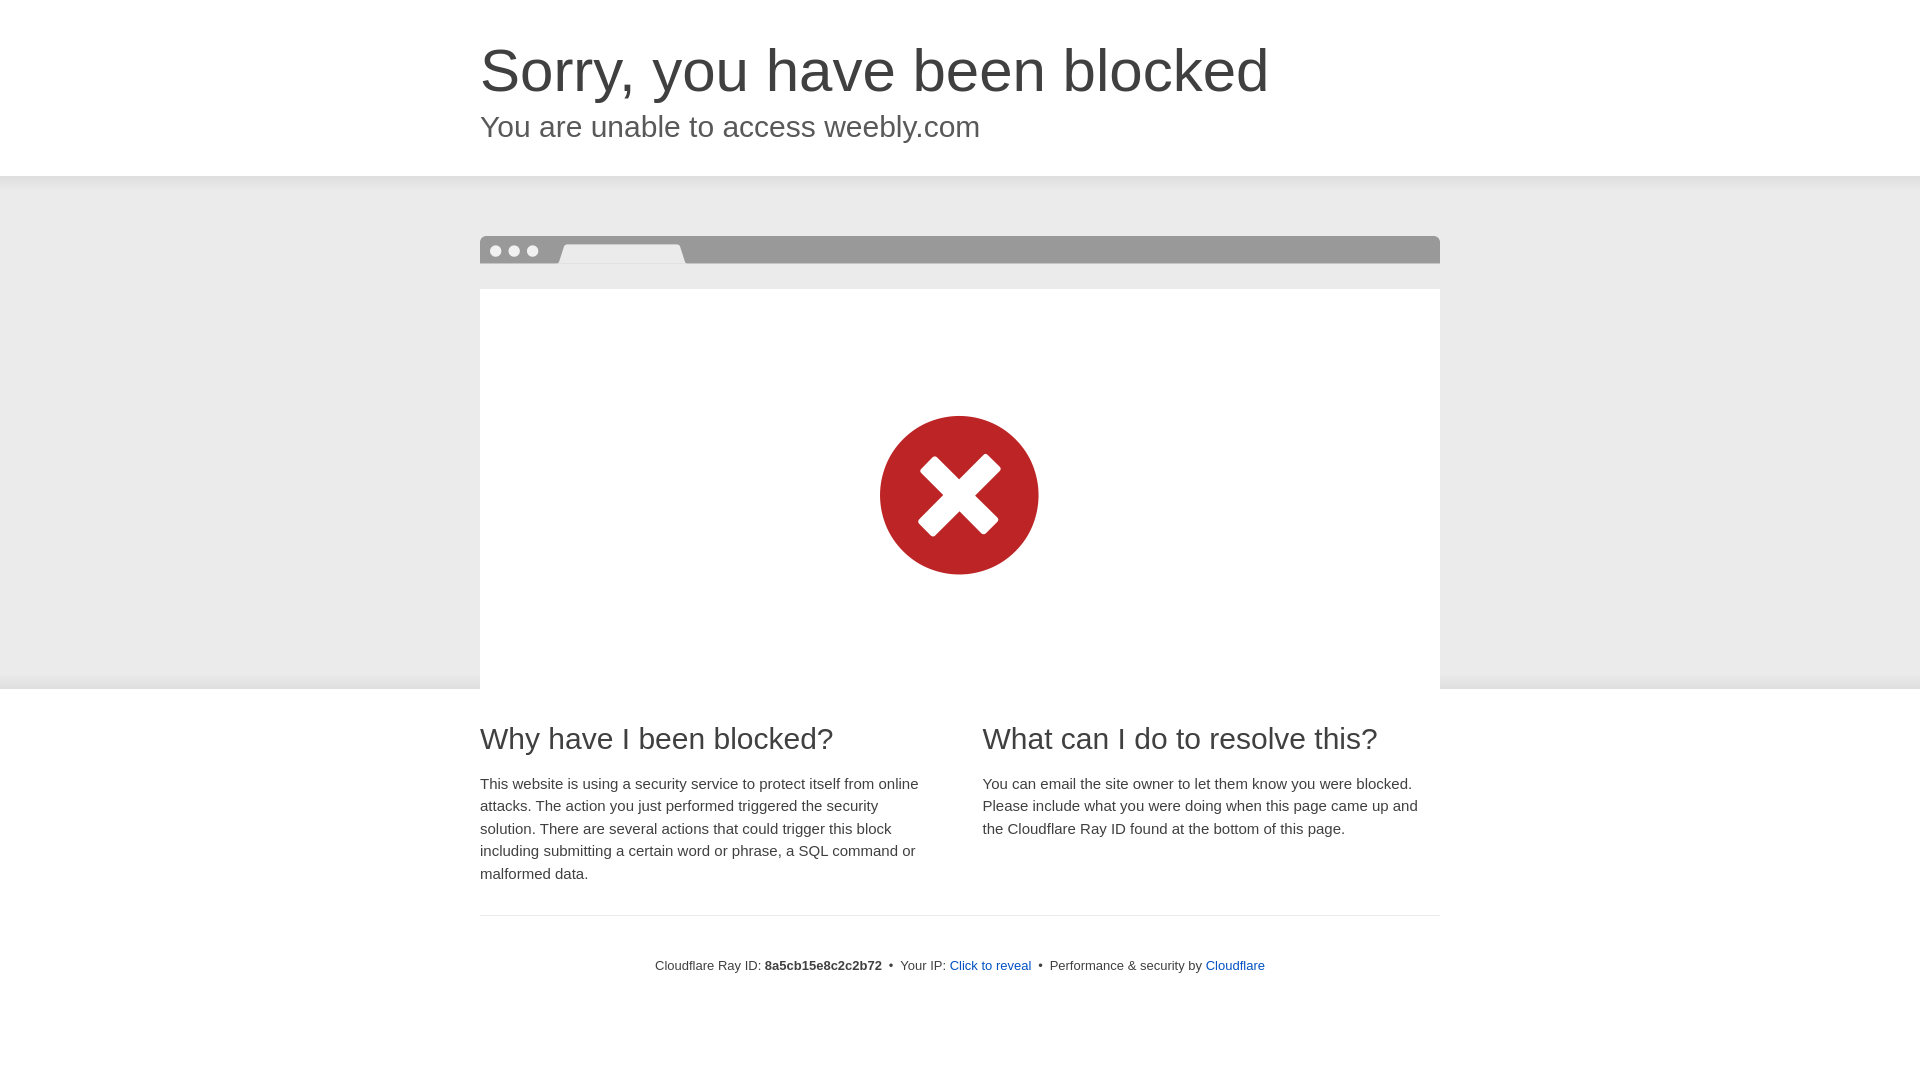 This screenshot has height=1080, width=1920. What do you see at coordinates (1235, 965) in the screenshot?
I see `Cloudflare` at bounding box center [1235, 965].